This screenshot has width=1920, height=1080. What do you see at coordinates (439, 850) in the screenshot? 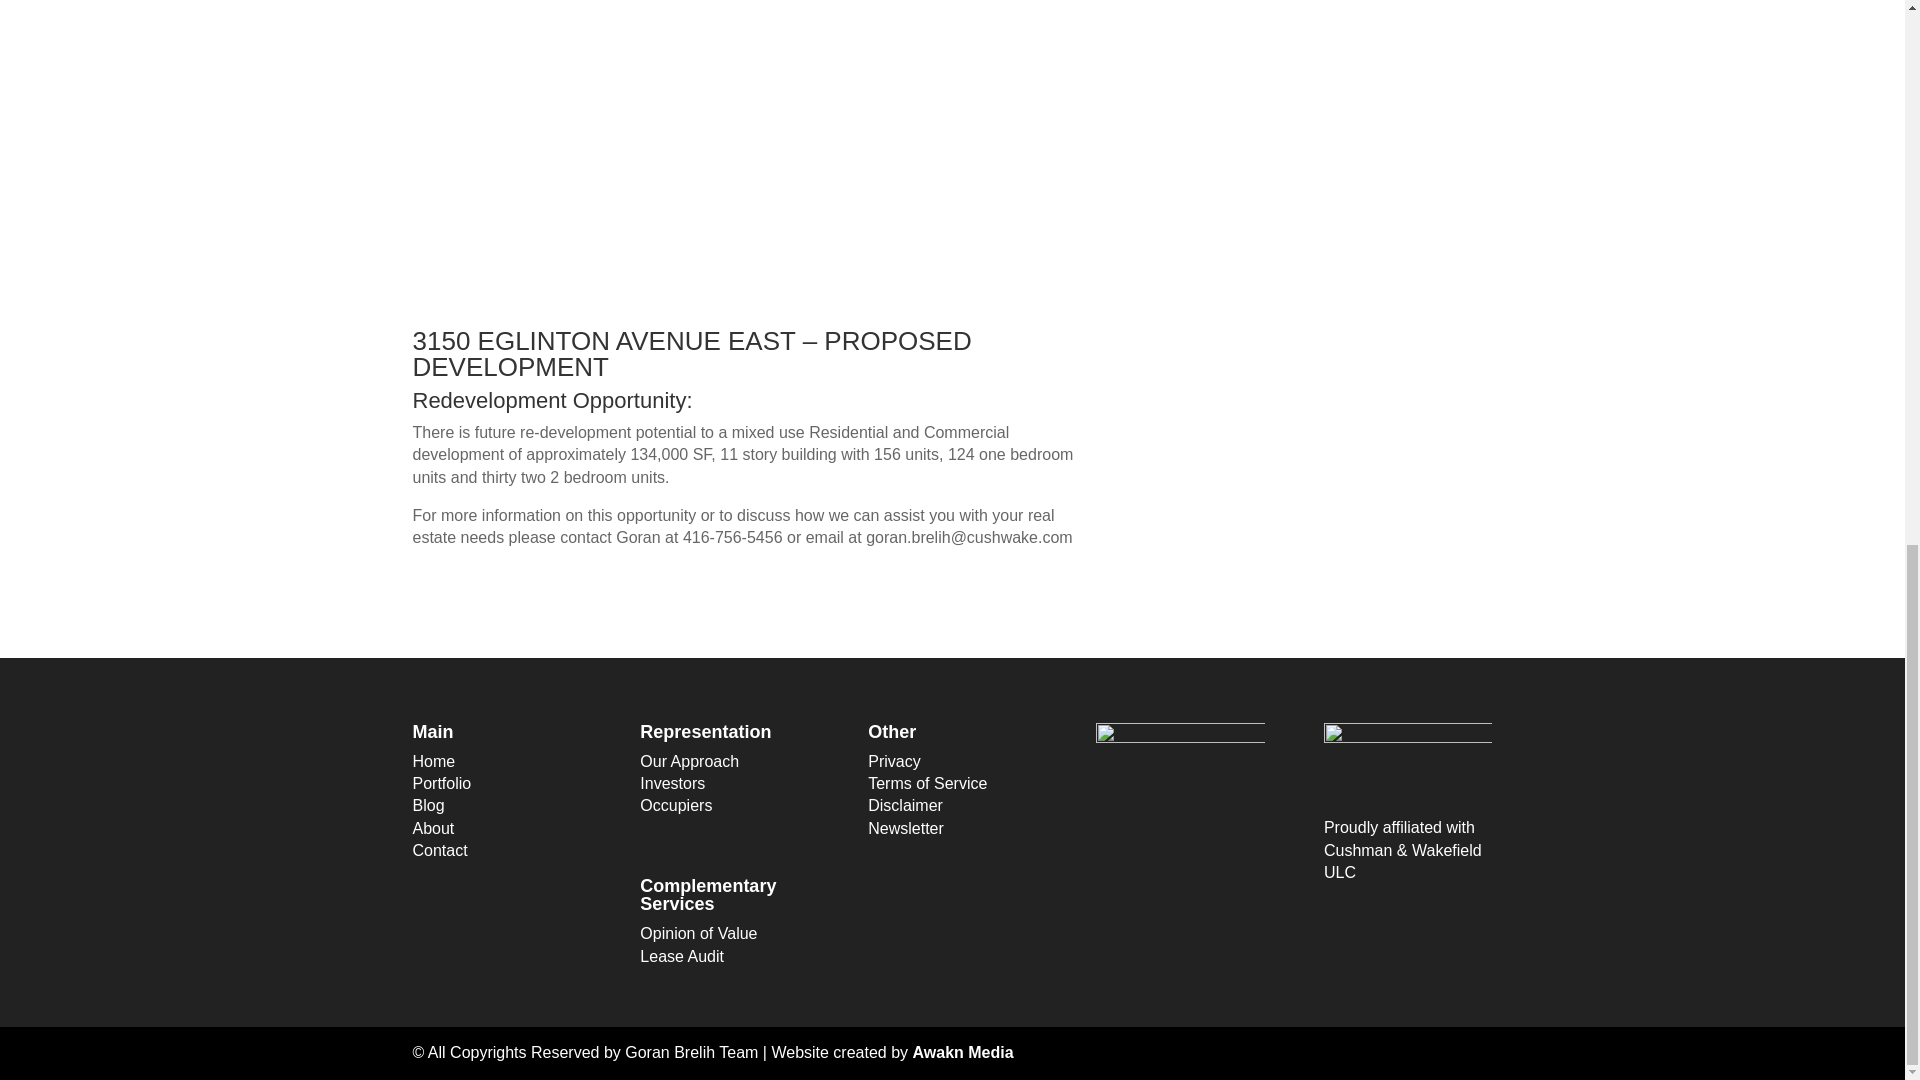
I see `Contact` at bounding box center [439, 850].